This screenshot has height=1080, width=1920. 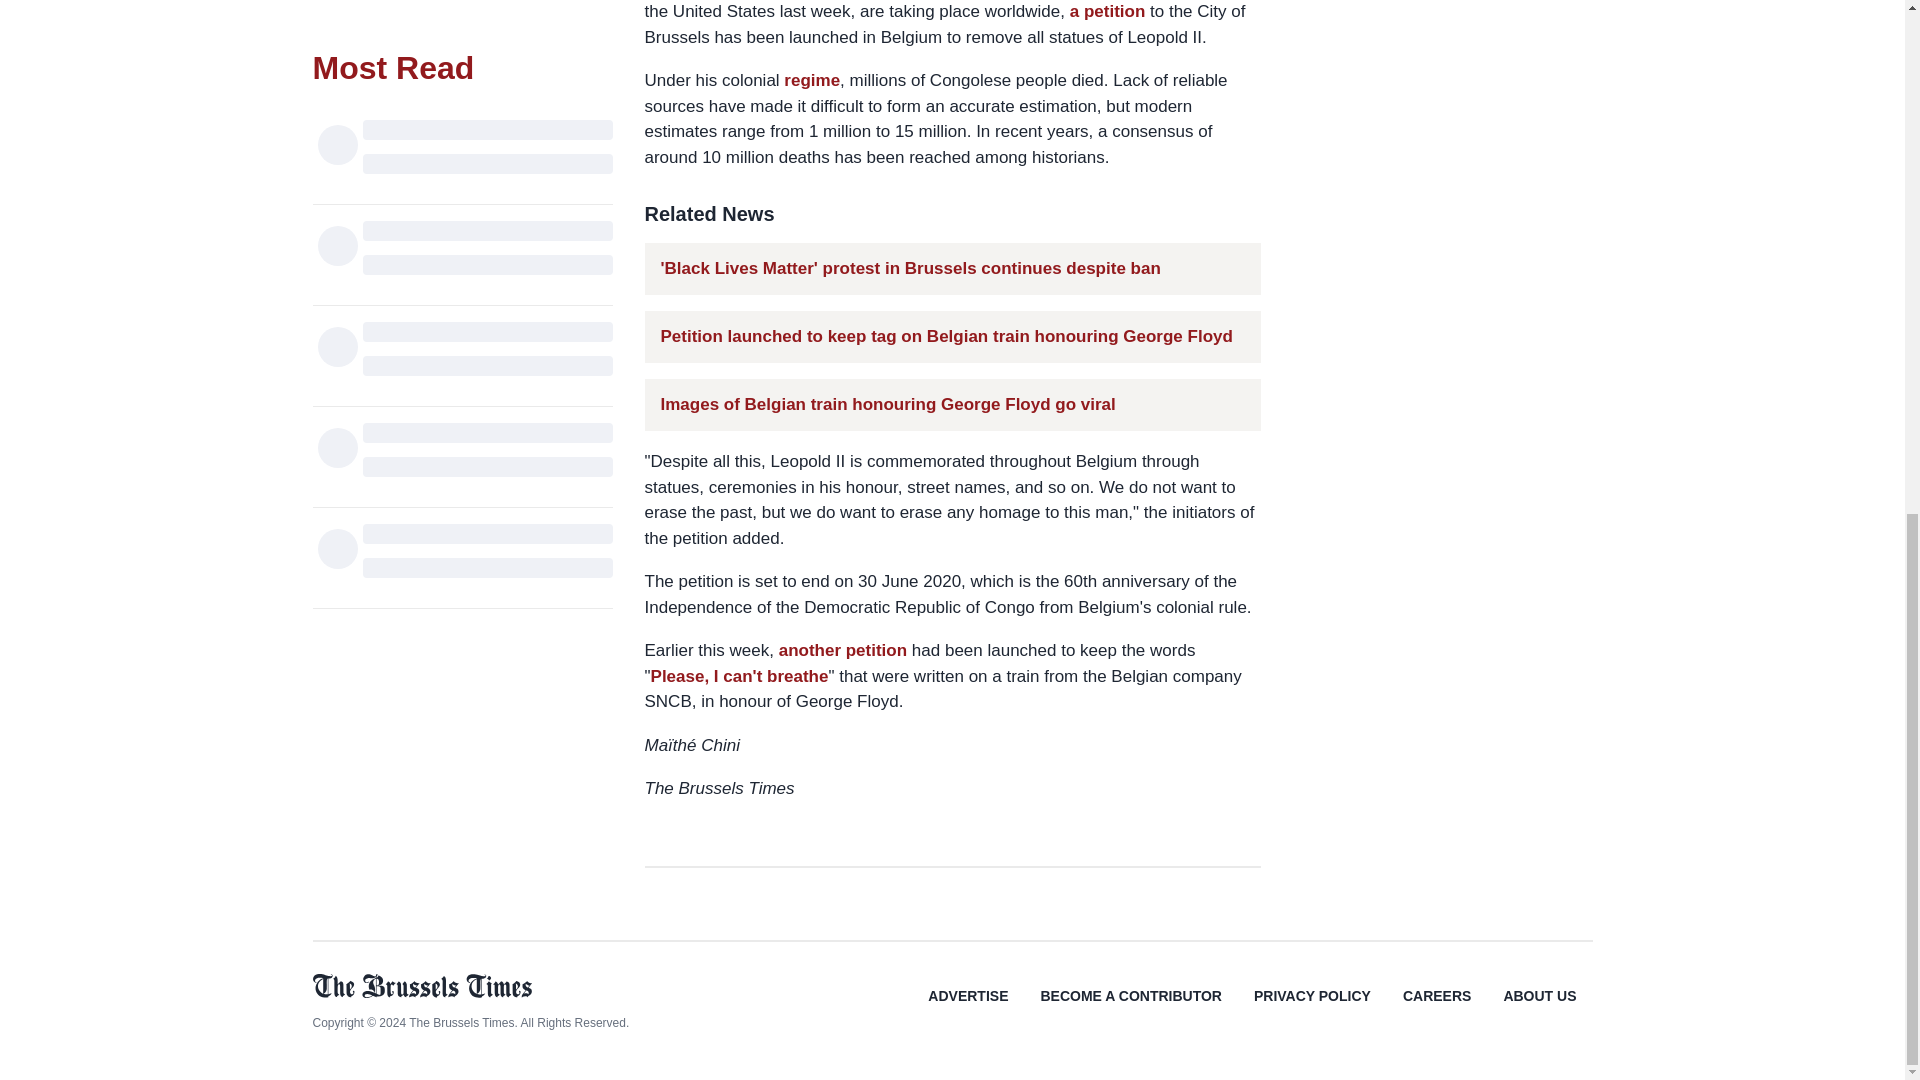 What do you see at coordinates (1312, 1010) in the screenshot?
I see `PRIVACY POLICY` at bounding box center [1312, 1010].